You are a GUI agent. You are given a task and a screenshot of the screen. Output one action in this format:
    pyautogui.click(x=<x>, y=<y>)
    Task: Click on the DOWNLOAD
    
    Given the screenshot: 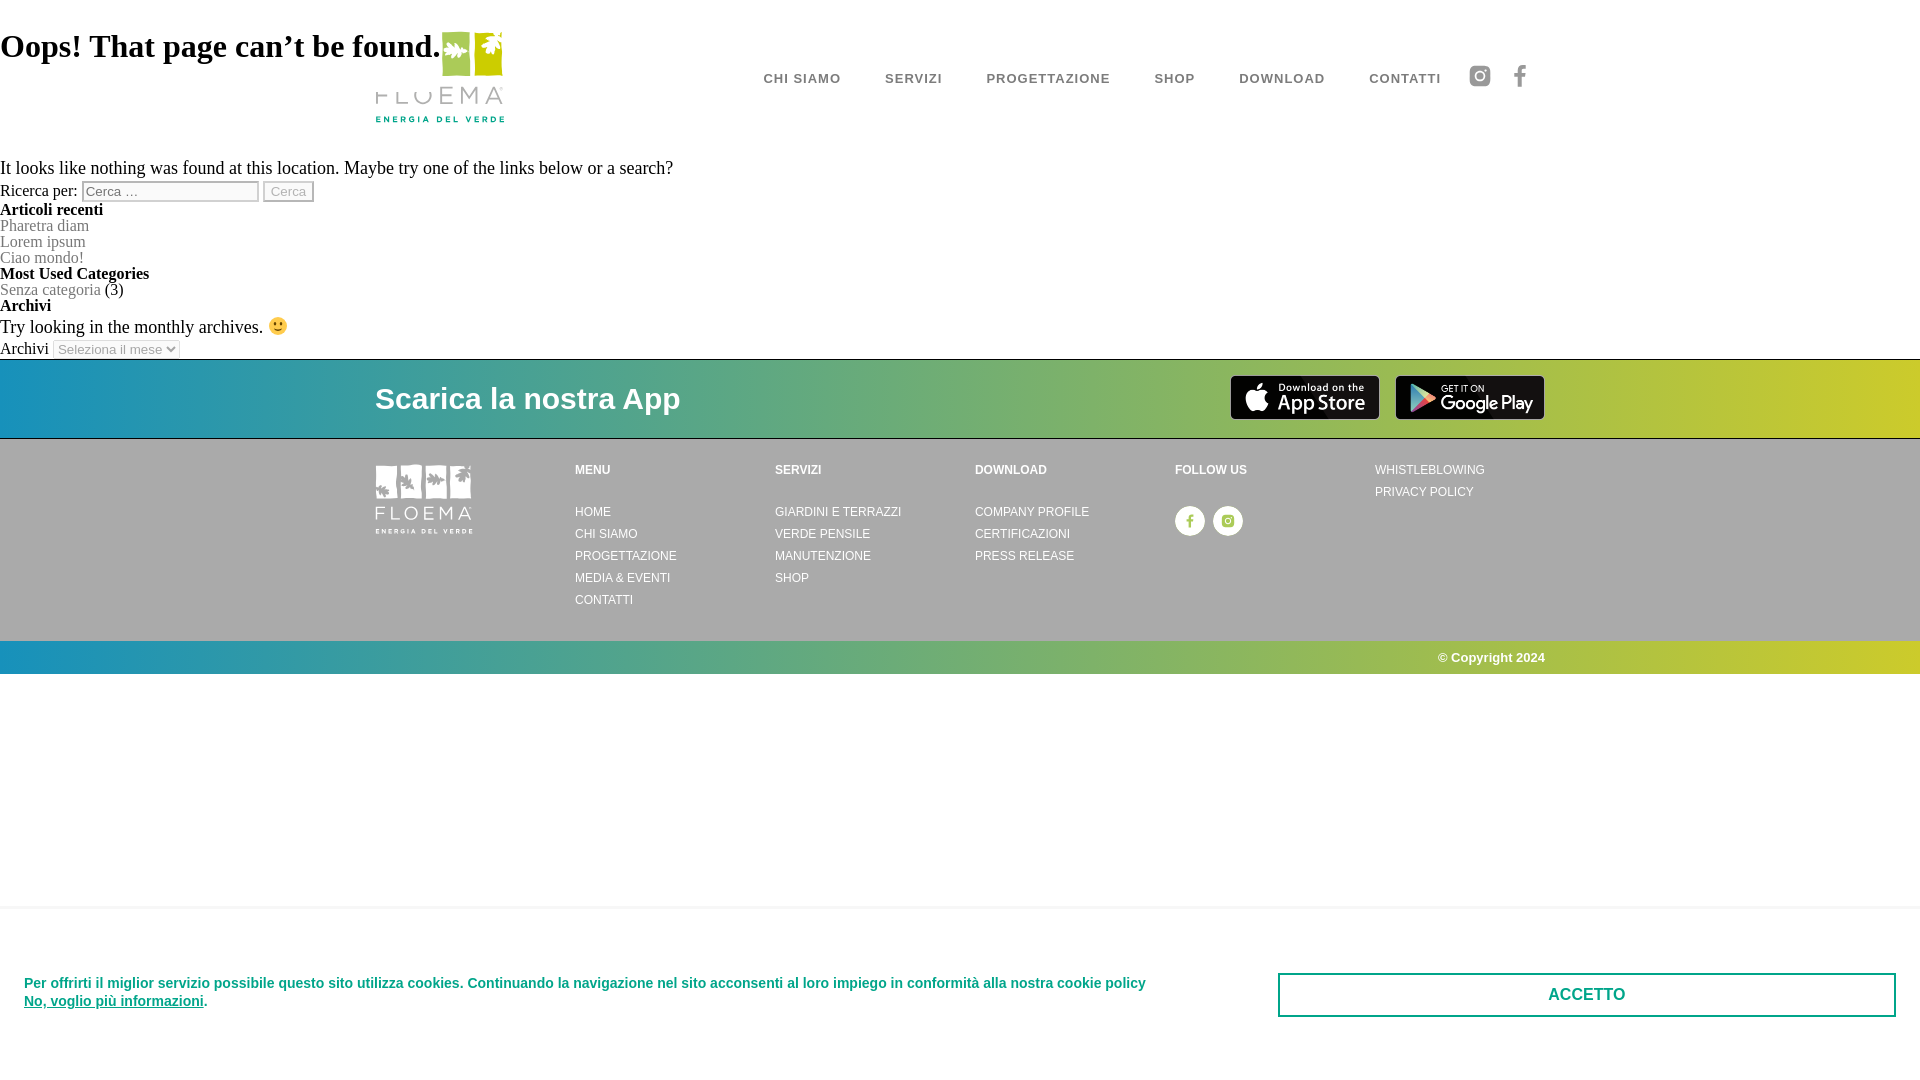 What is the action you would take?
    pyautogui.click(x=1282, y=78)
    